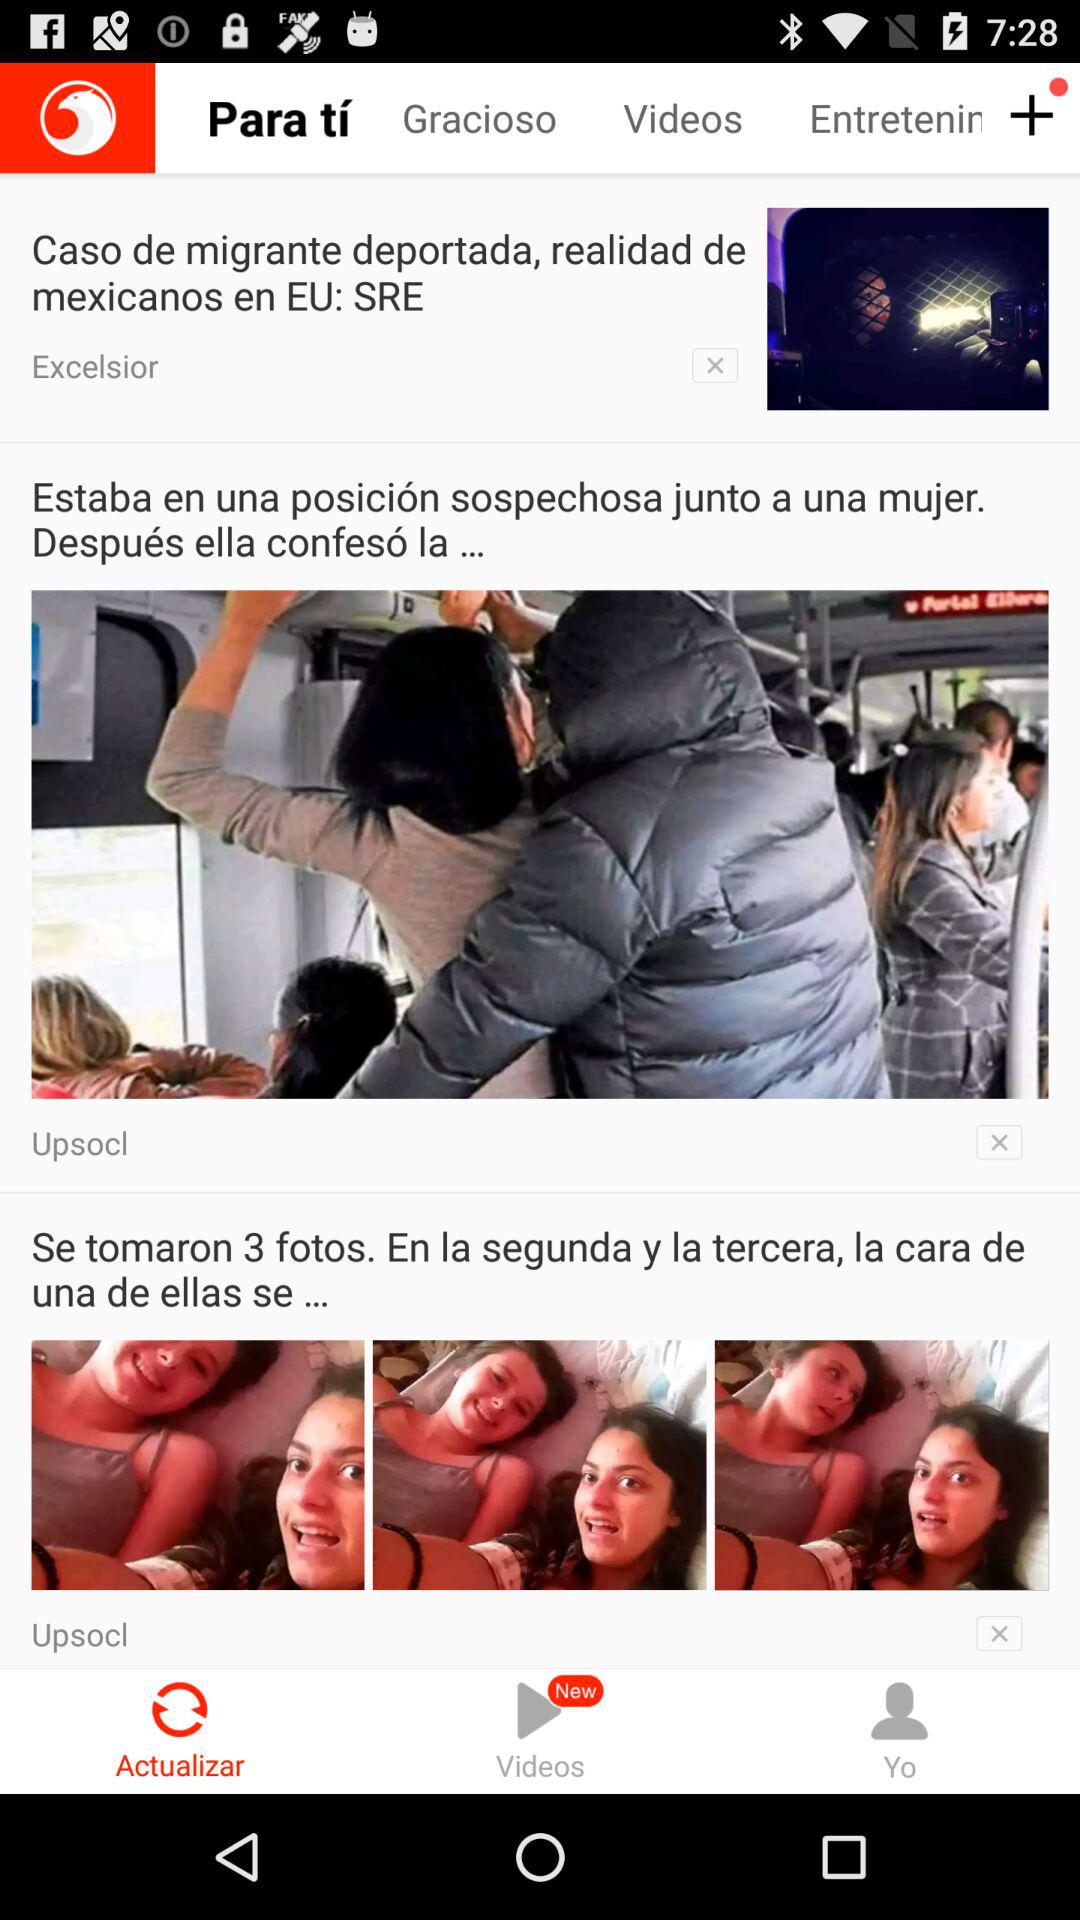 The image size is (1080, 1920). What do you see at coordinates (1006, 1142) in the screenshot?
I see `close window` at bounding box center [1006, 1142].